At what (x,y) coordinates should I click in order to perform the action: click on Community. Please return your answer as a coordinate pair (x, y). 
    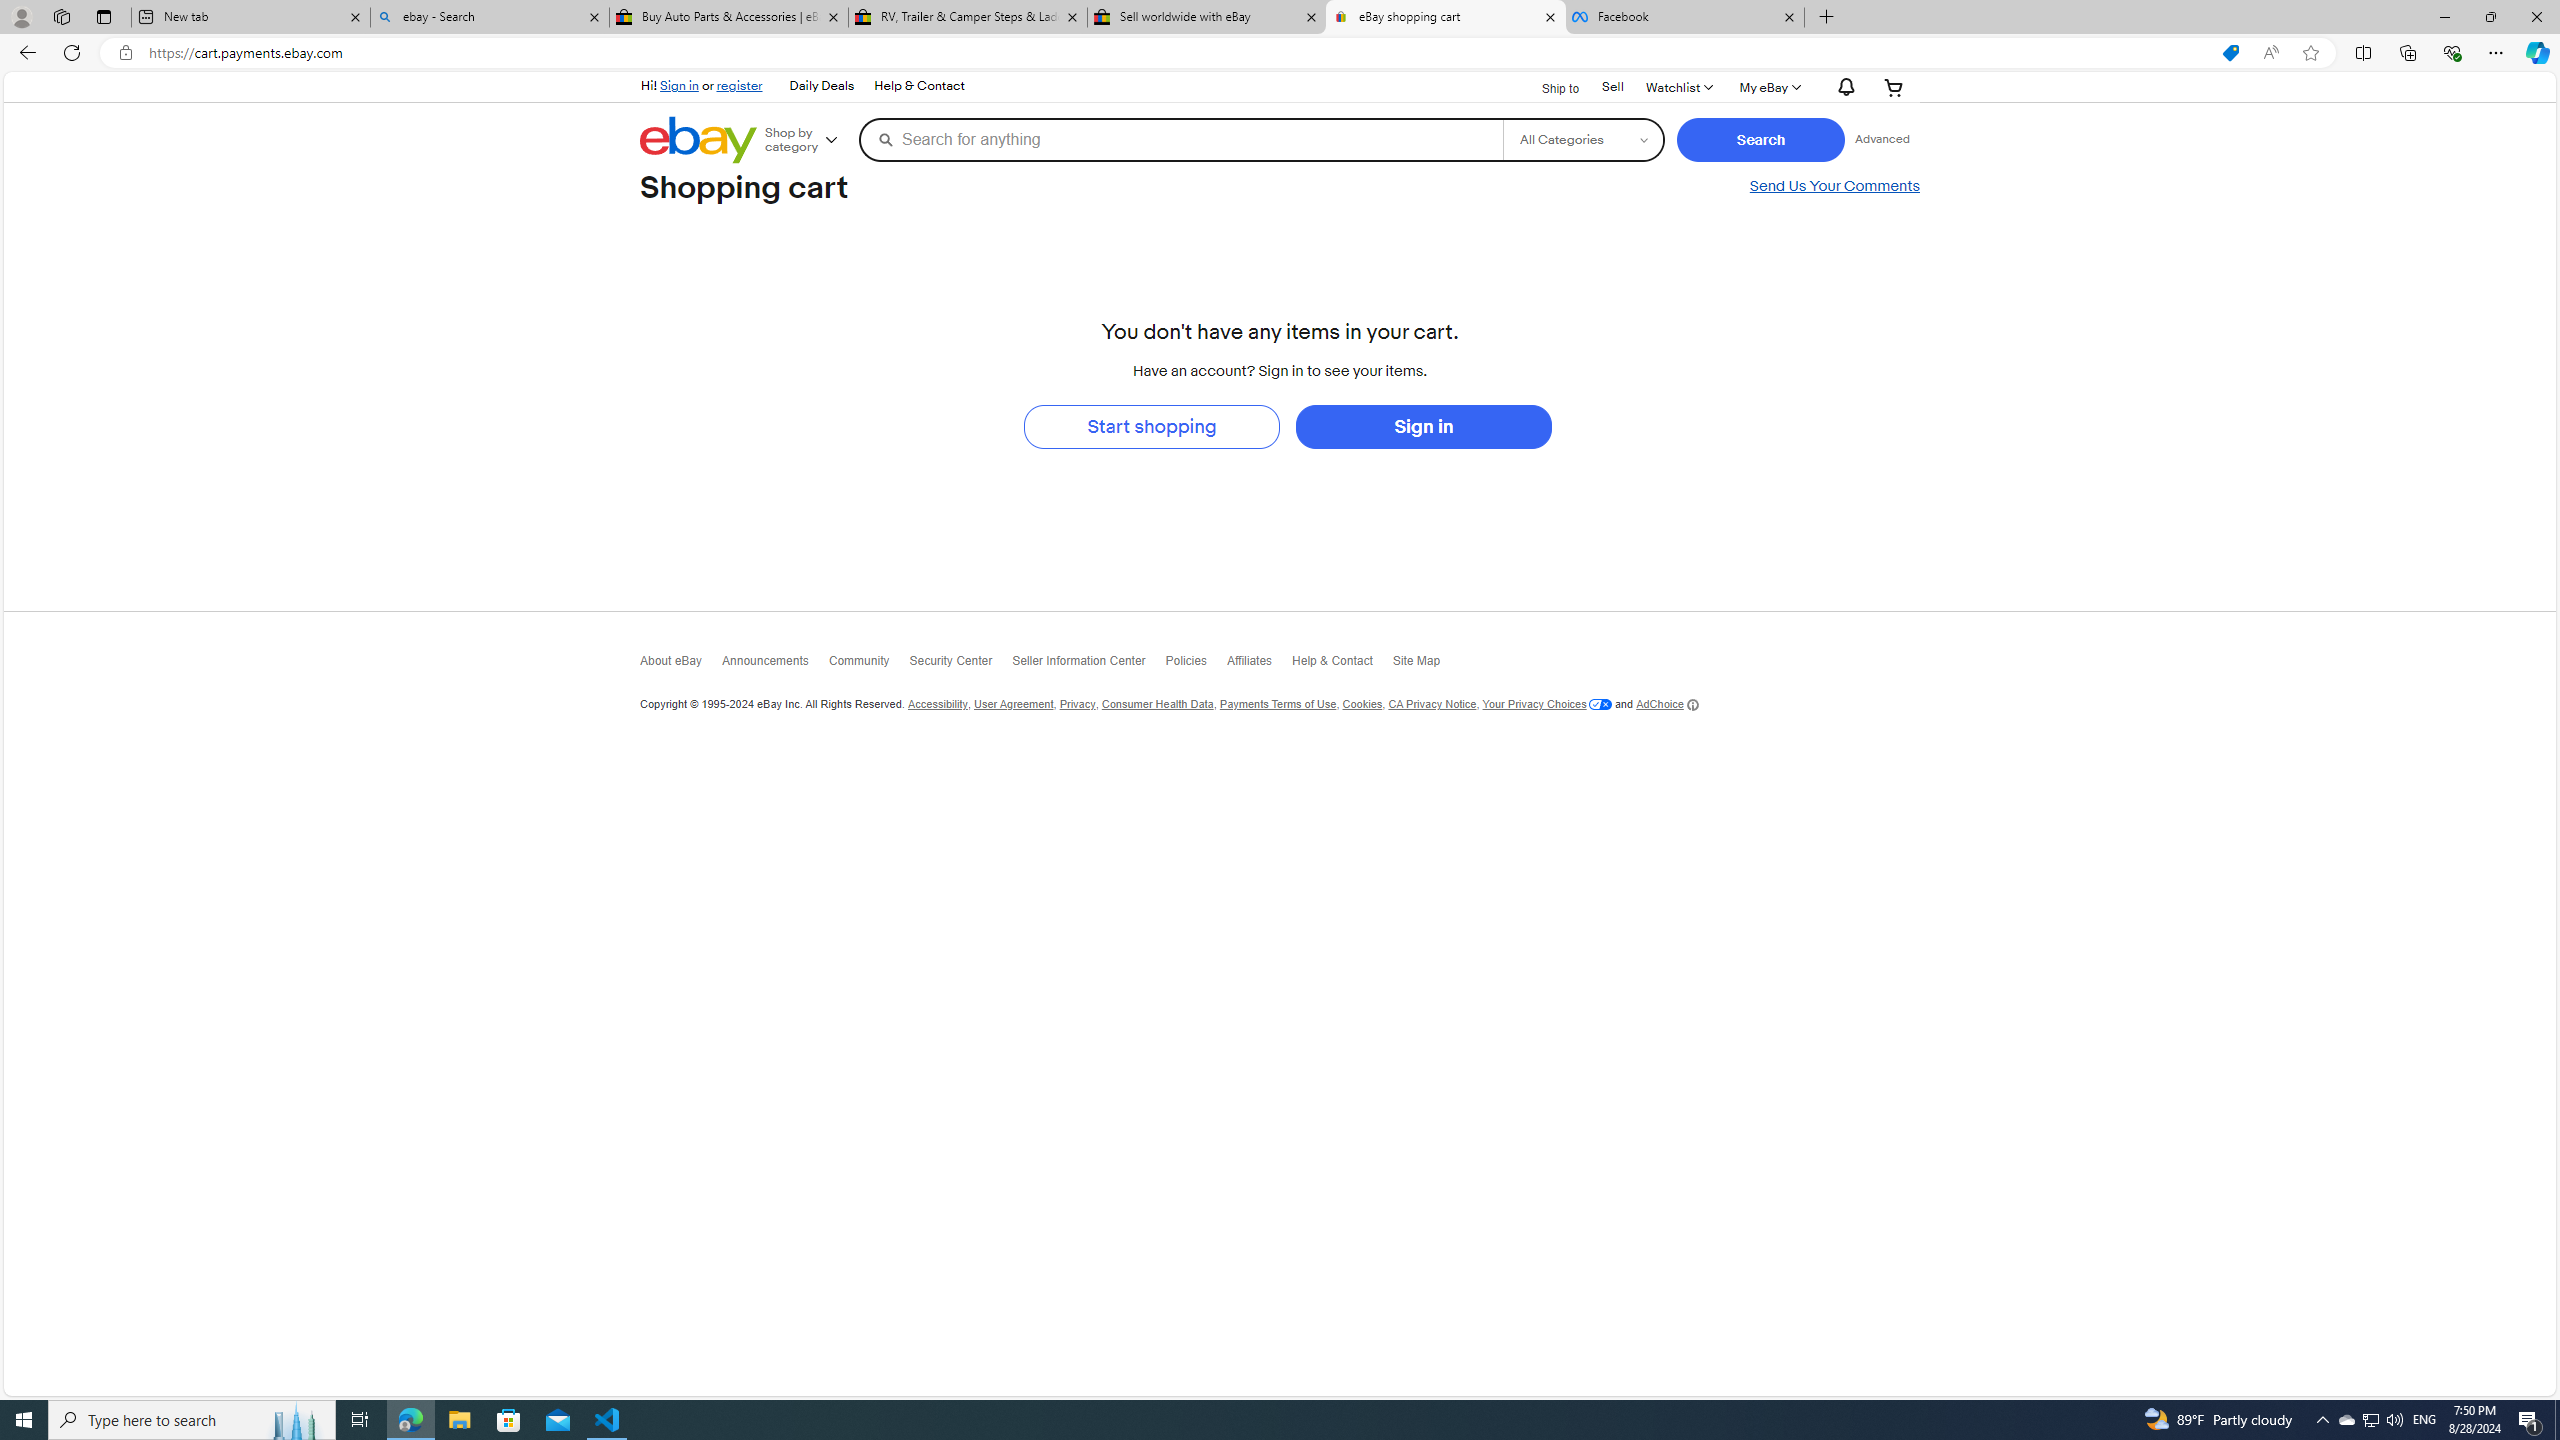
    Looking at the image, I should click on (867, 666).